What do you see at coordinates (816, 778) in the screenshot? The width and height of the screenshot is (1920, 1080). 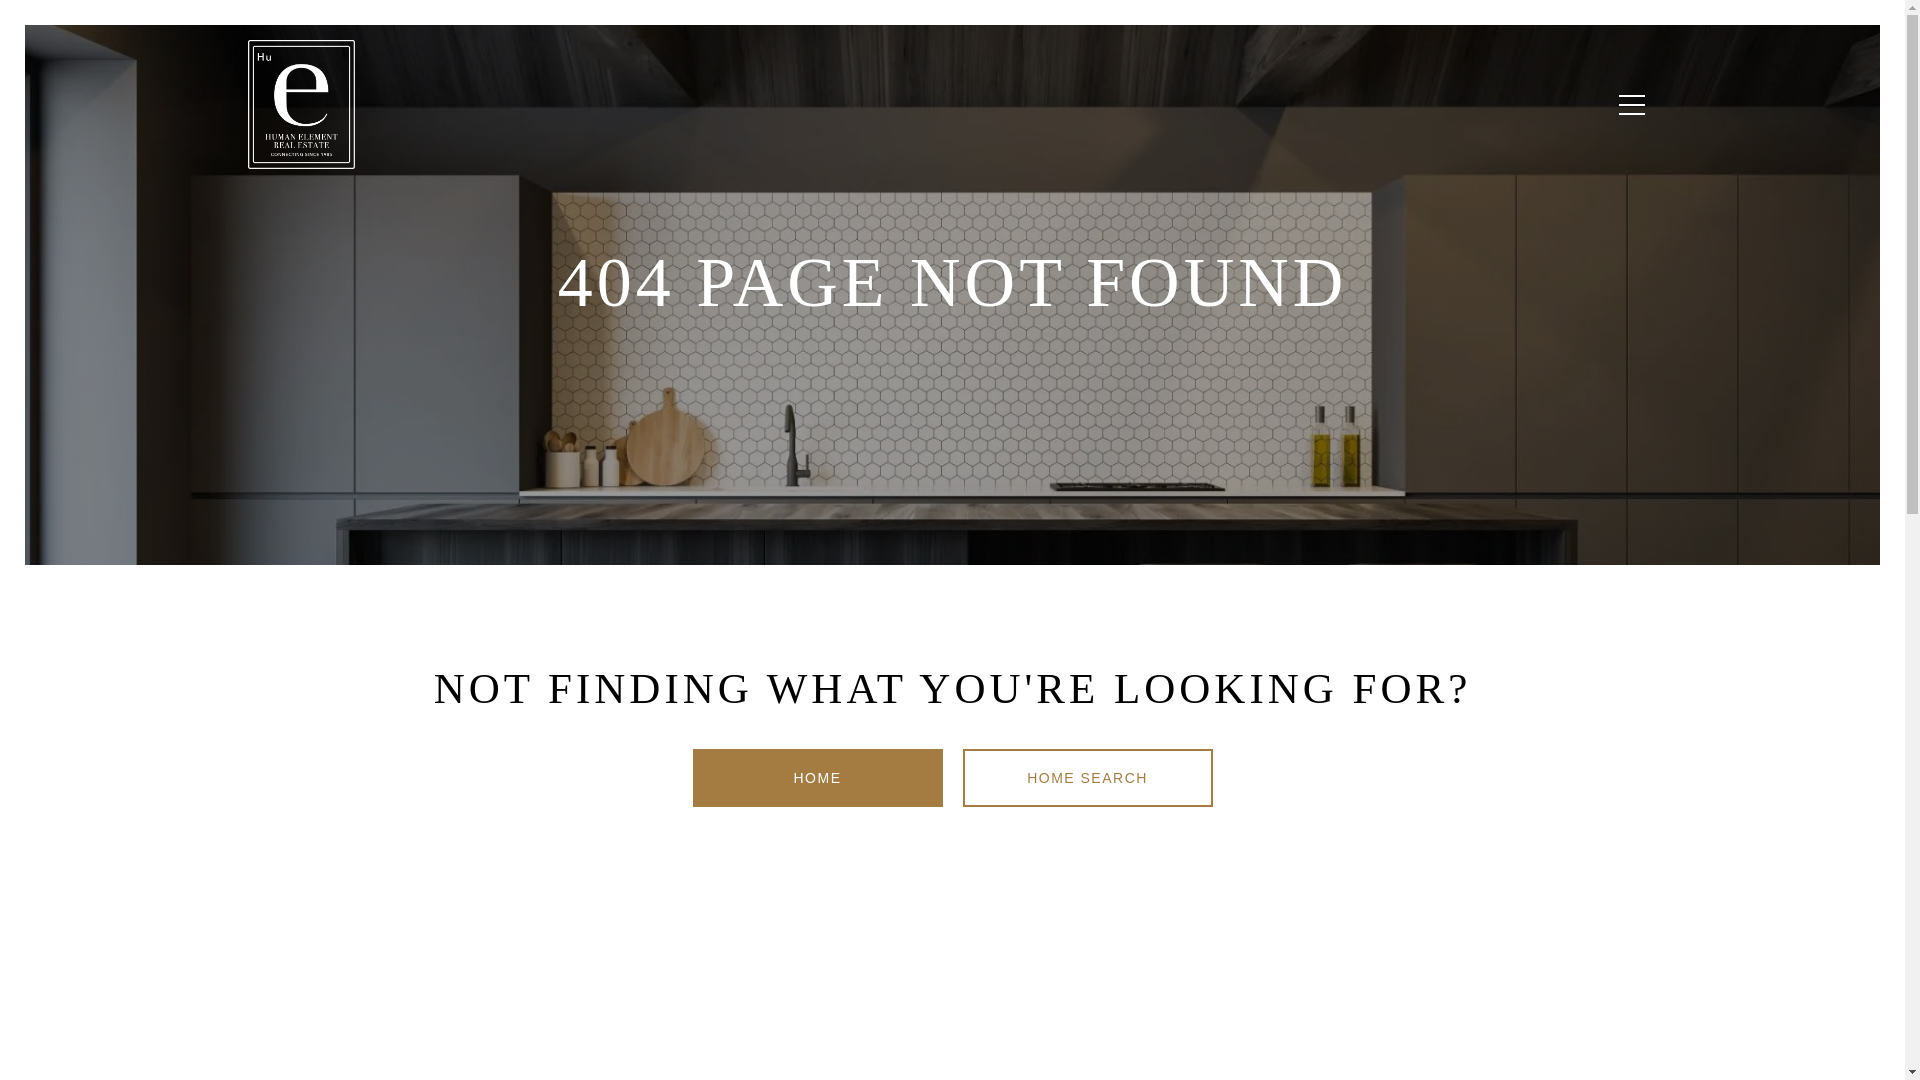 I see `HOME` at bounding box center [816, 778].